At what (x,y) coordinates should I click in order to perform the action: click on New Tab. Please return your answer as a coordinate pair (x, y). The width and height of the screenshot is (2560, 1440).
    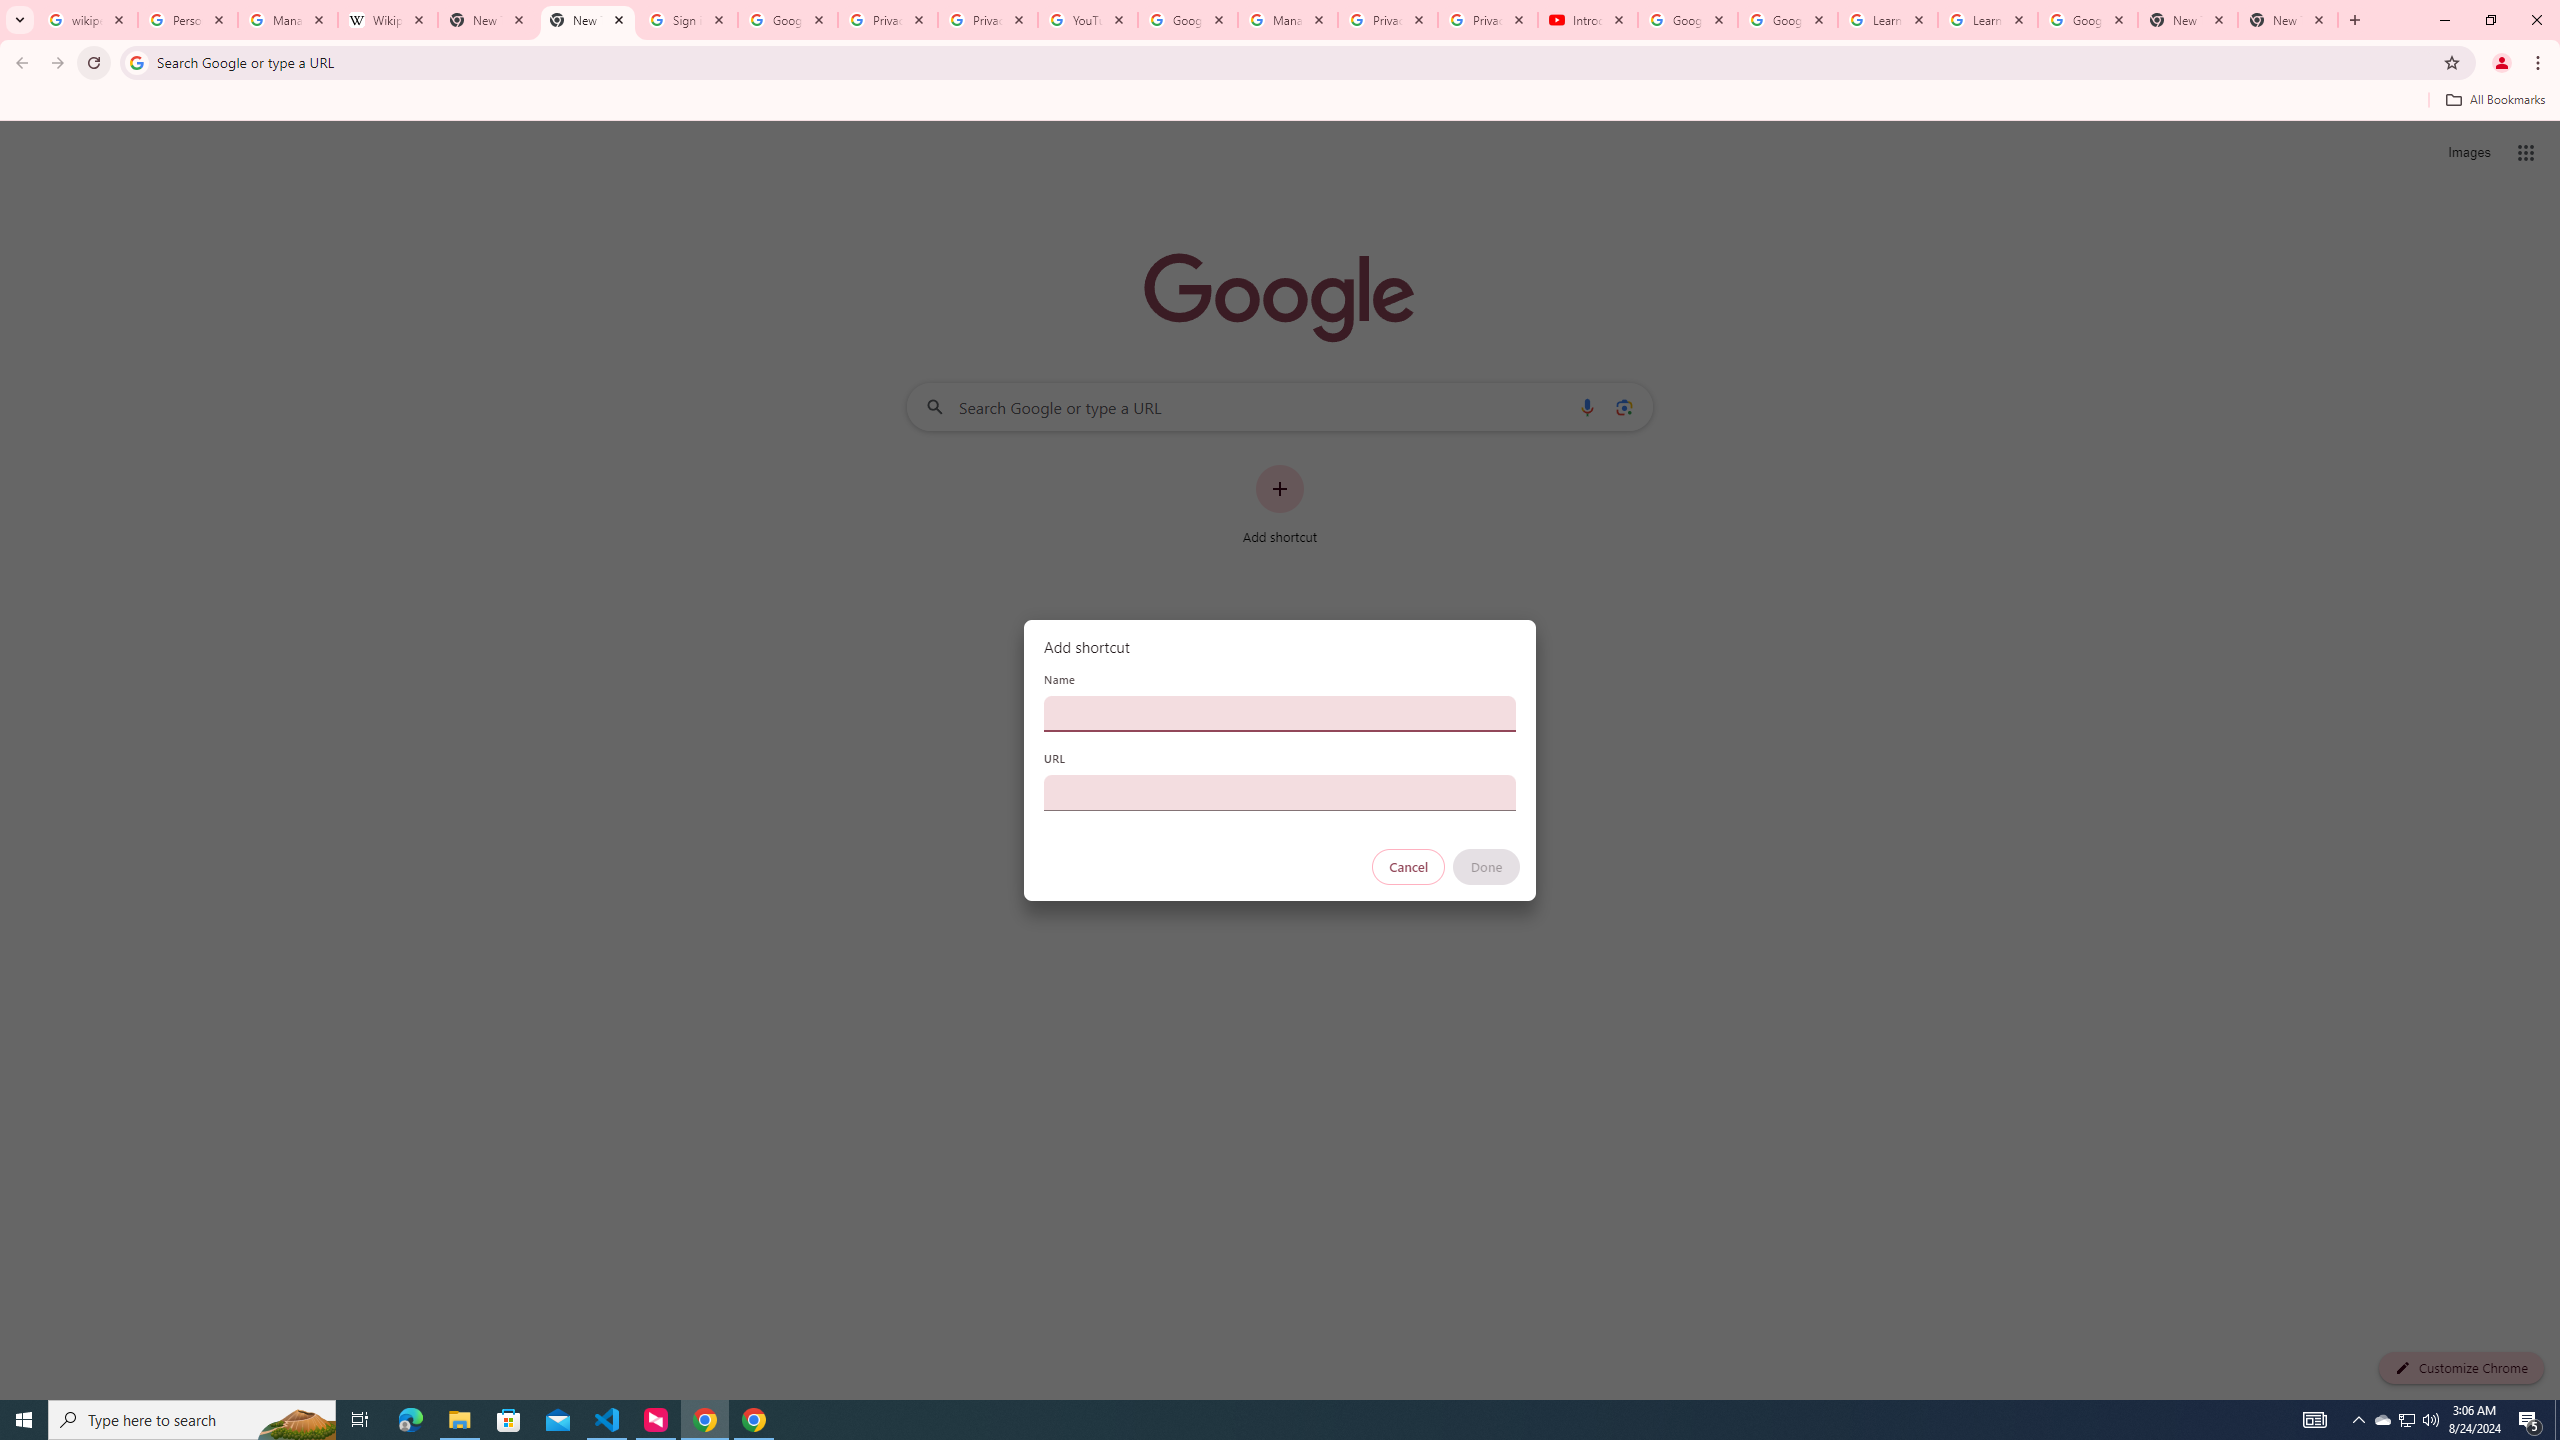
    Looking at the image, I should click on (2188, 20).